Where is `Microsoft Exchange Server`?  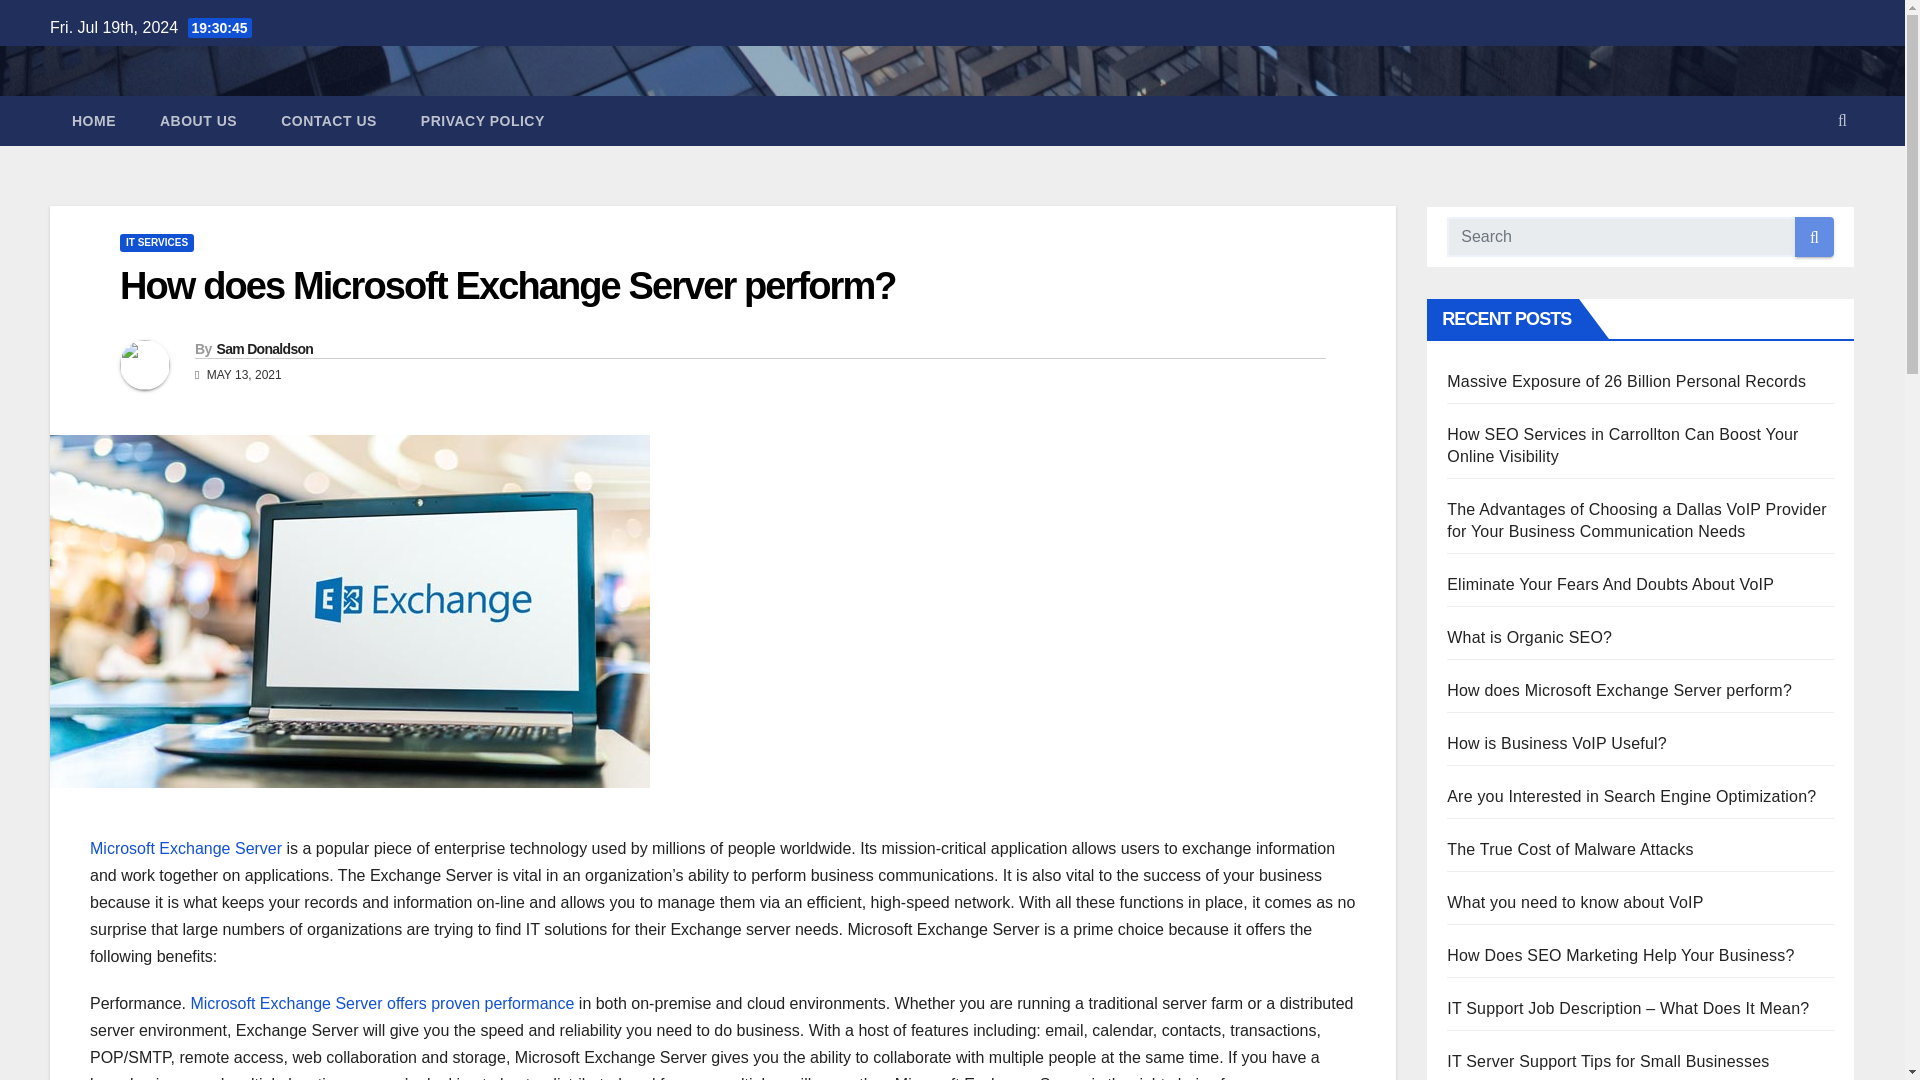
Microsoft Exchange Server is located at coordinates (186, 848).